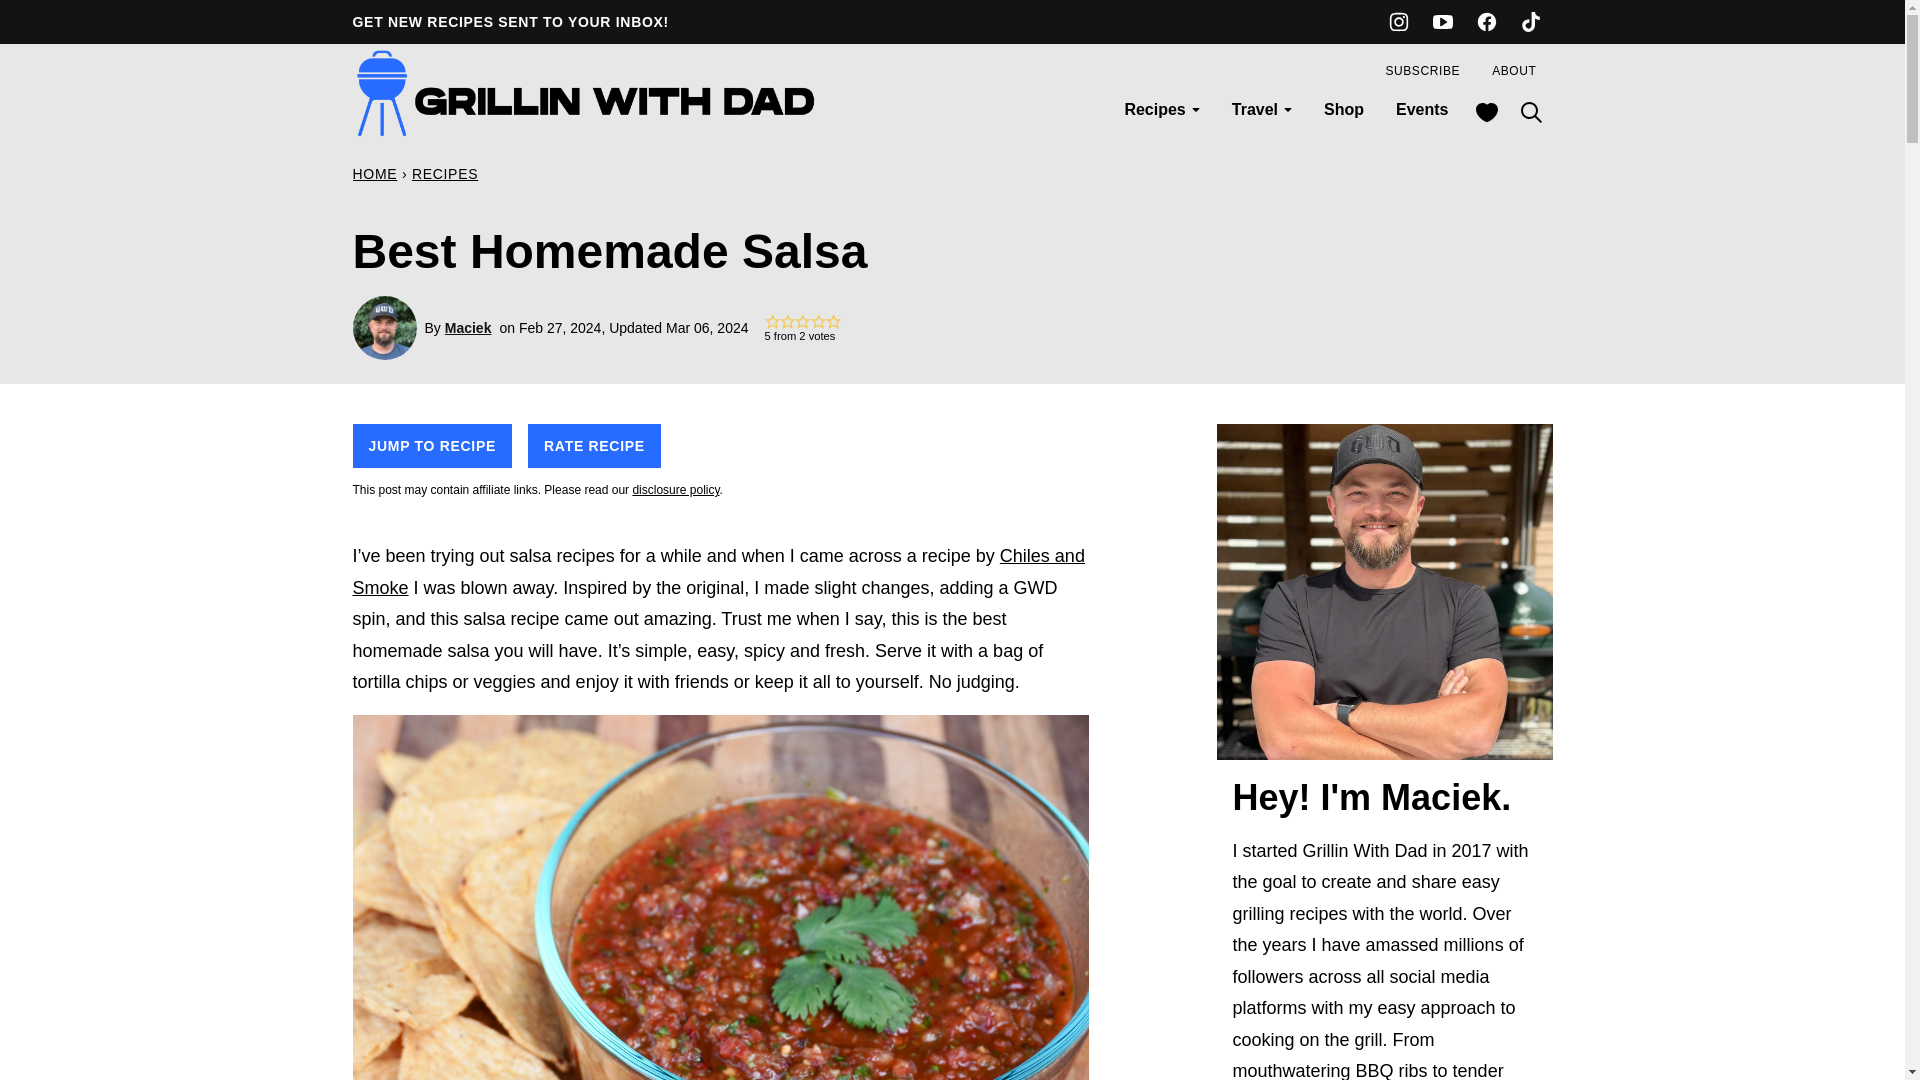 This screenshot has width=1920, height=1080. I want to click on disclosure policy, so click(674, 489).